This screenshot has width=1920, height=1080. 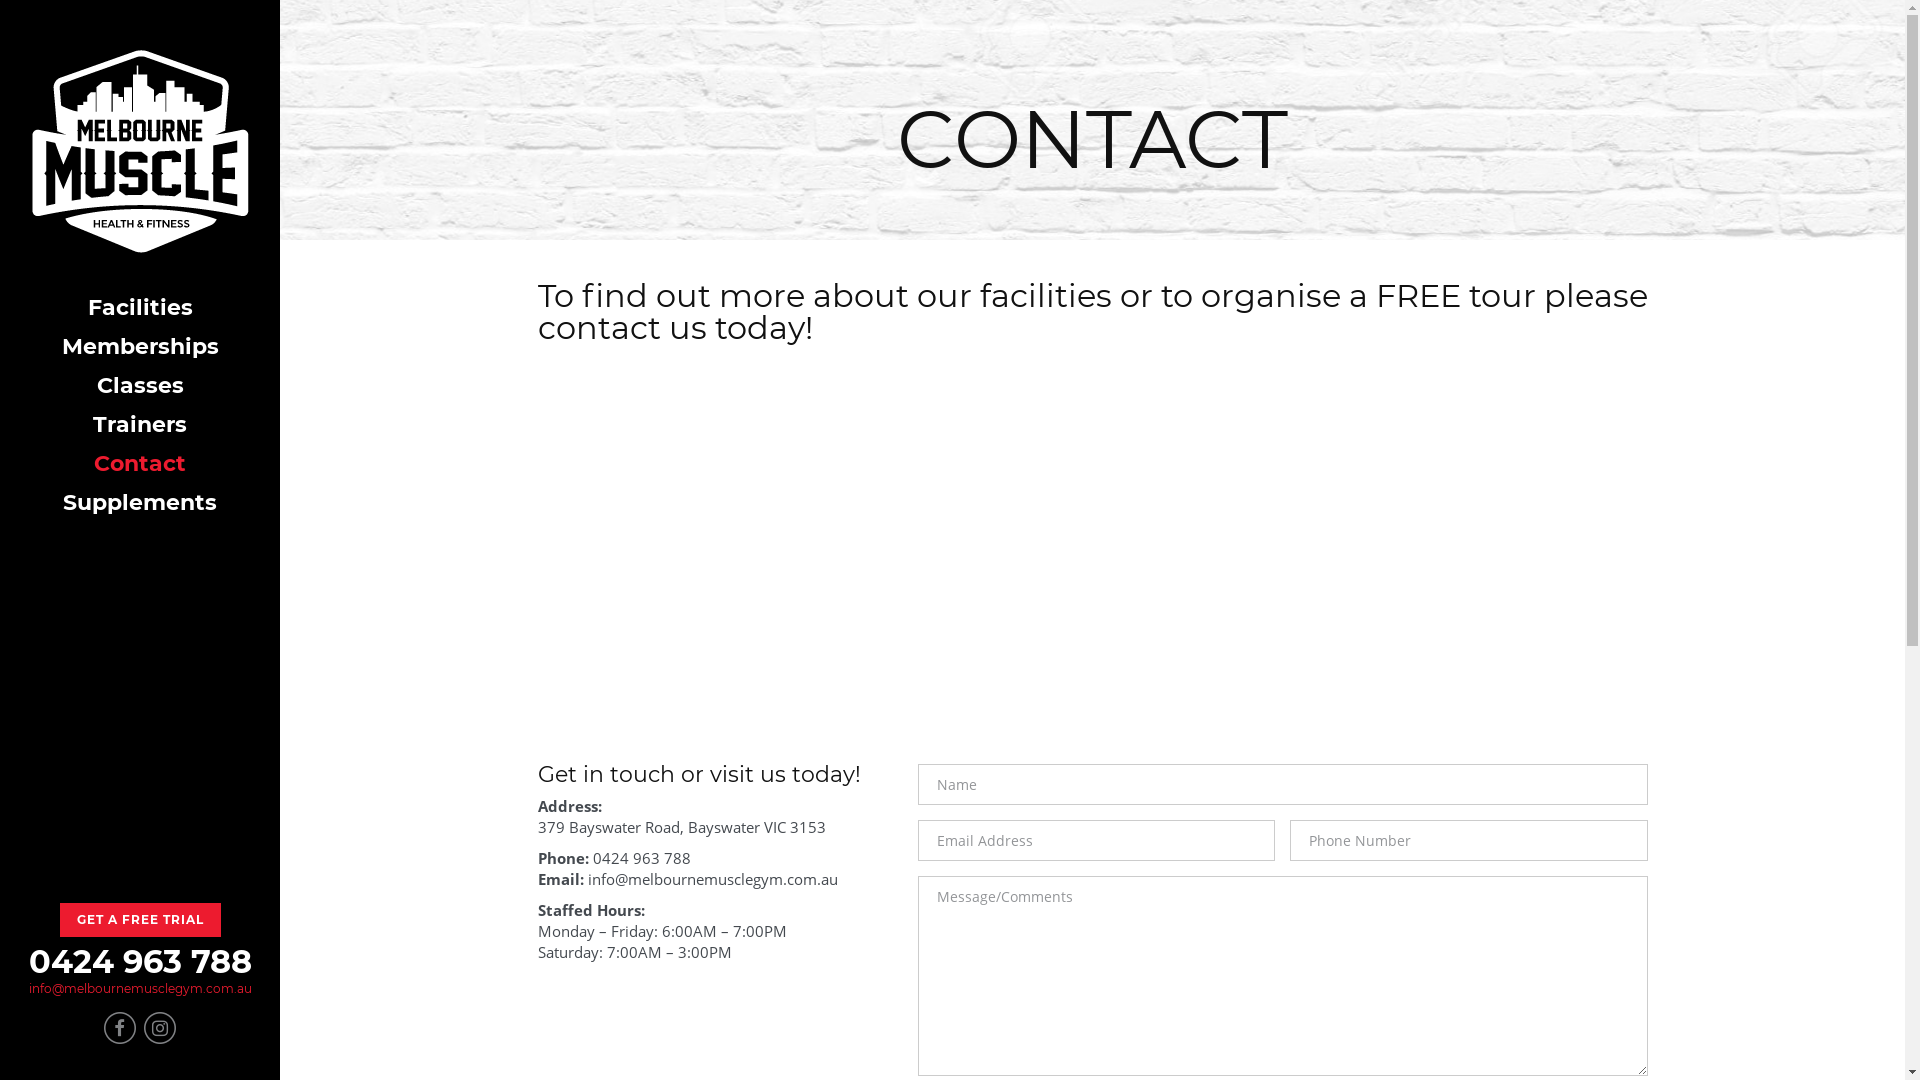 What do you see at coordinates (140, 962) in the screenshot?
I see `0424 963 788` at bounding box center [140, 962].